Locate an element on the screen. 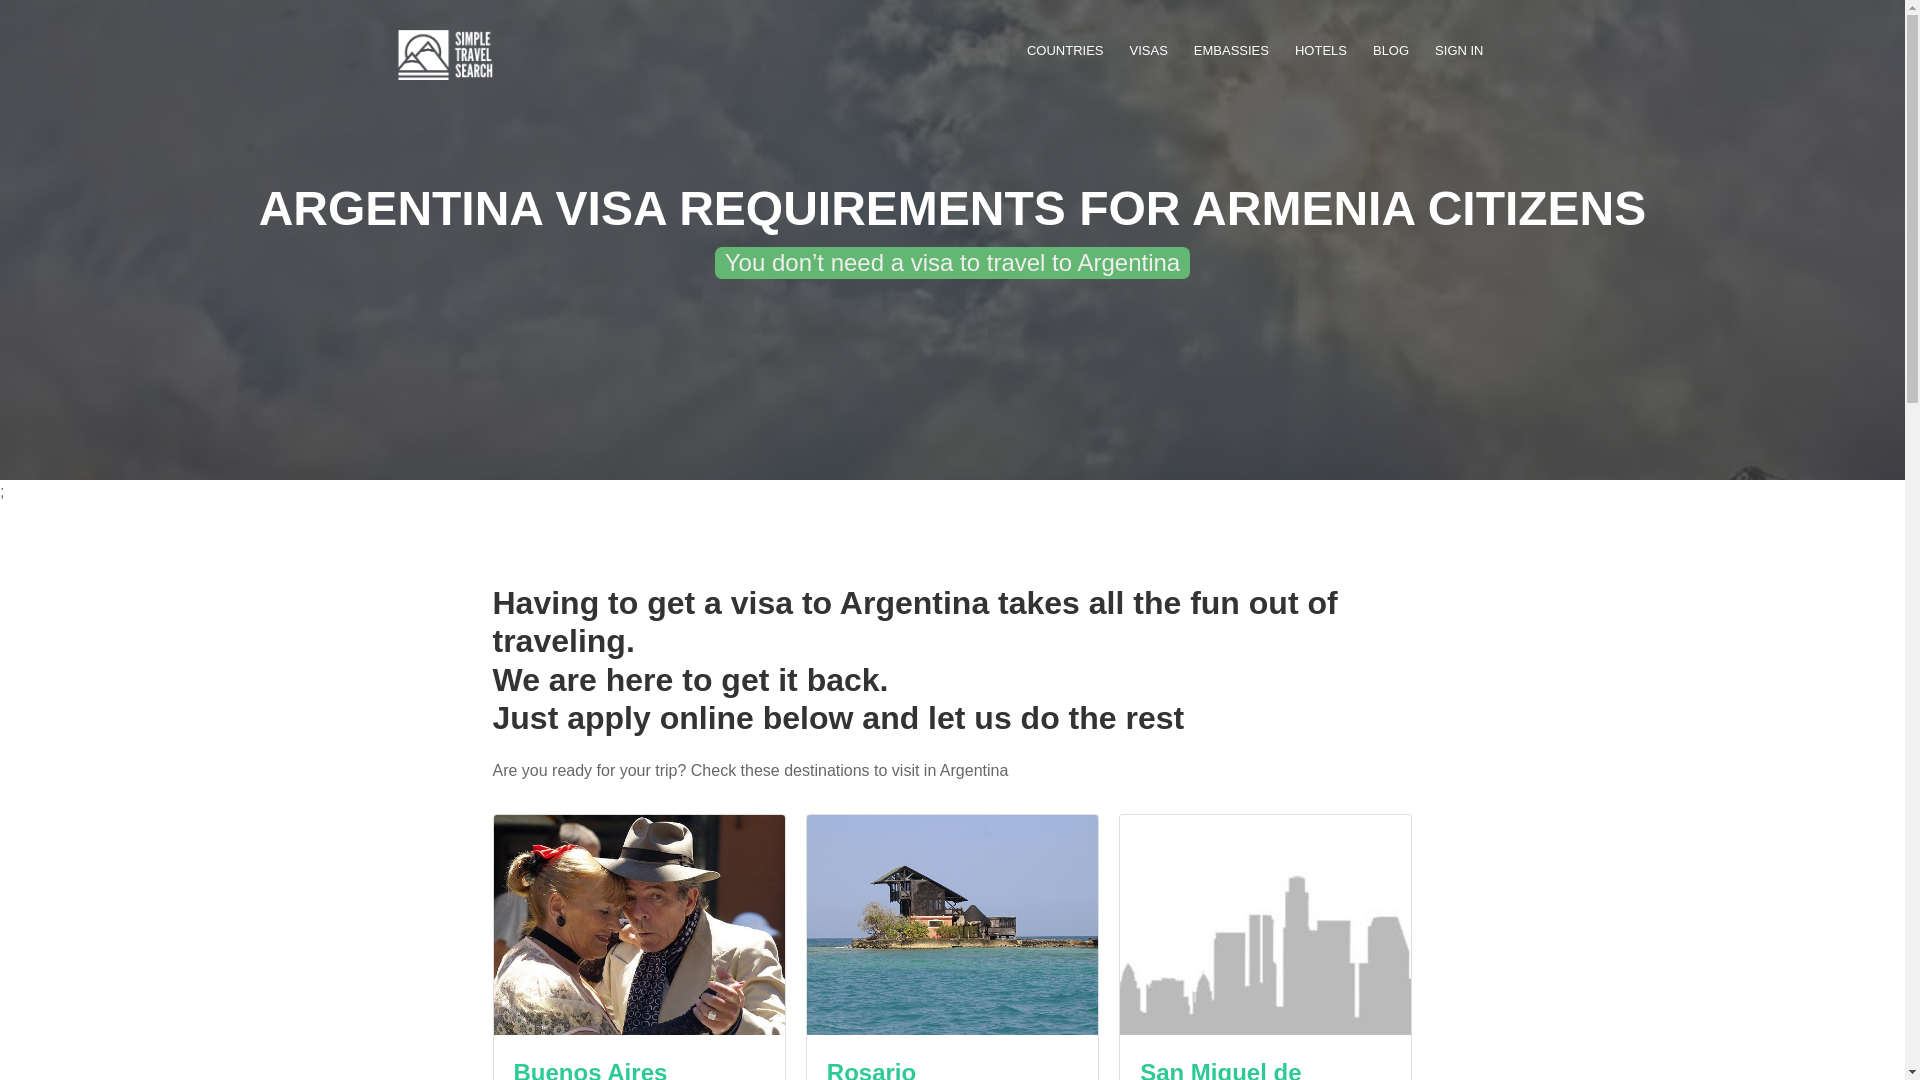 Image resolution: width=1920 pixels, height=1080 pixels. COUNTRIES is located at coordinates (1065, 56).